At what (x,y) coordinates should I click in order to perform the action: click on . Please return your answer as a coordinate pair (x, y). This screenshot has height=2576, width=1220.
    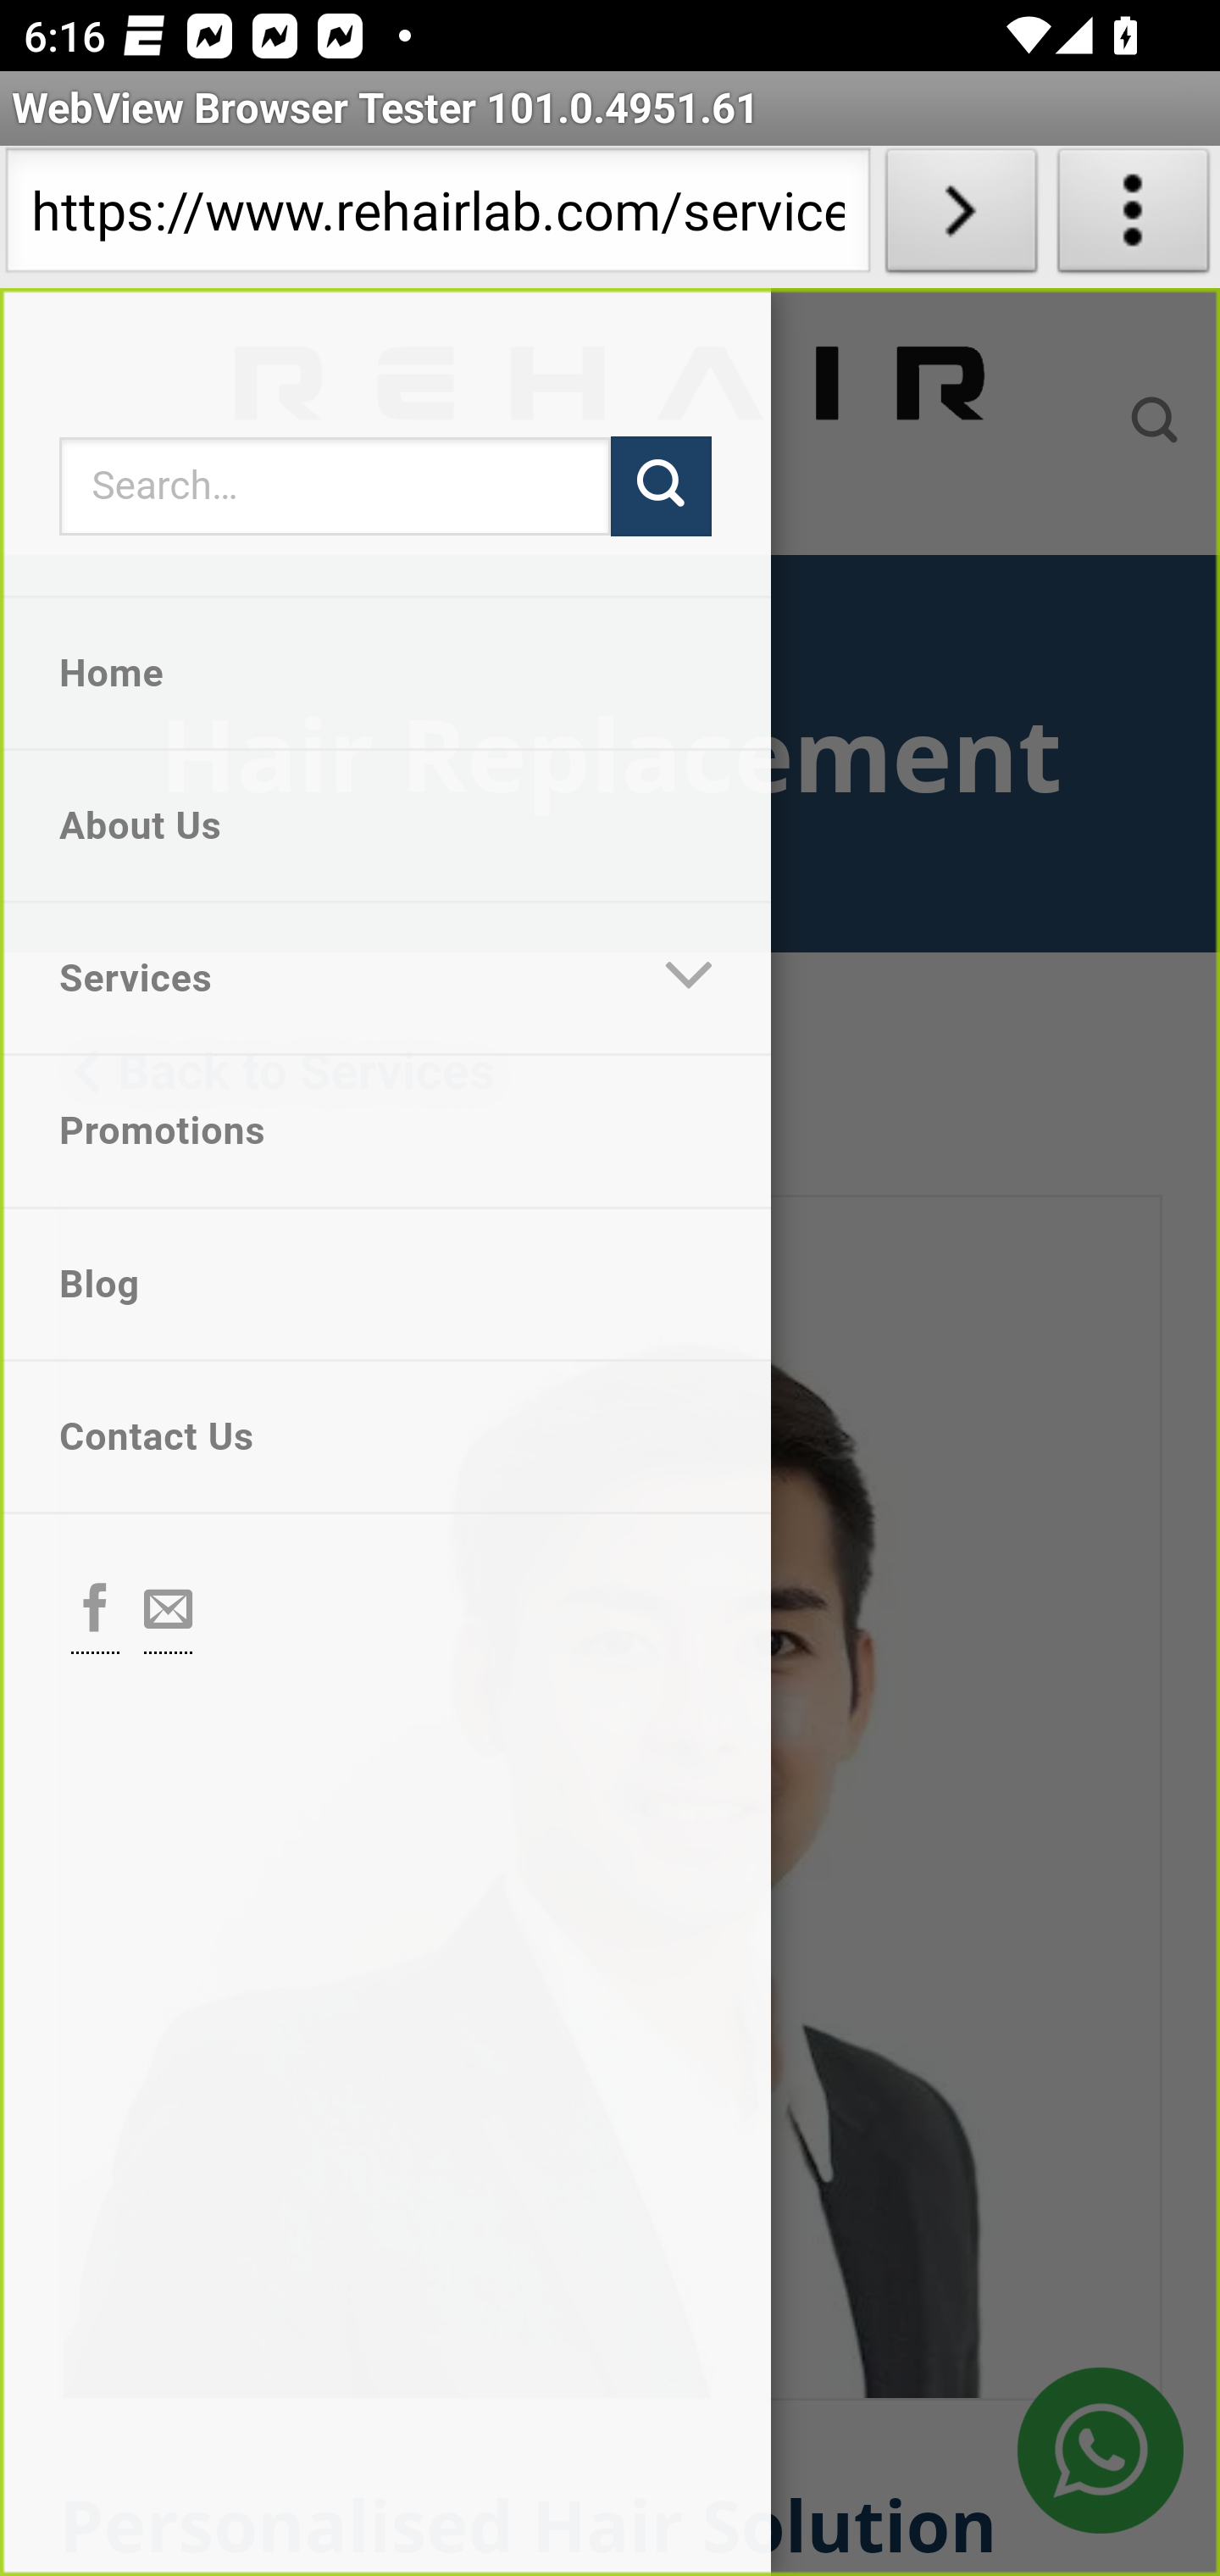
    Looking at the image, I should click on (95, 1612).